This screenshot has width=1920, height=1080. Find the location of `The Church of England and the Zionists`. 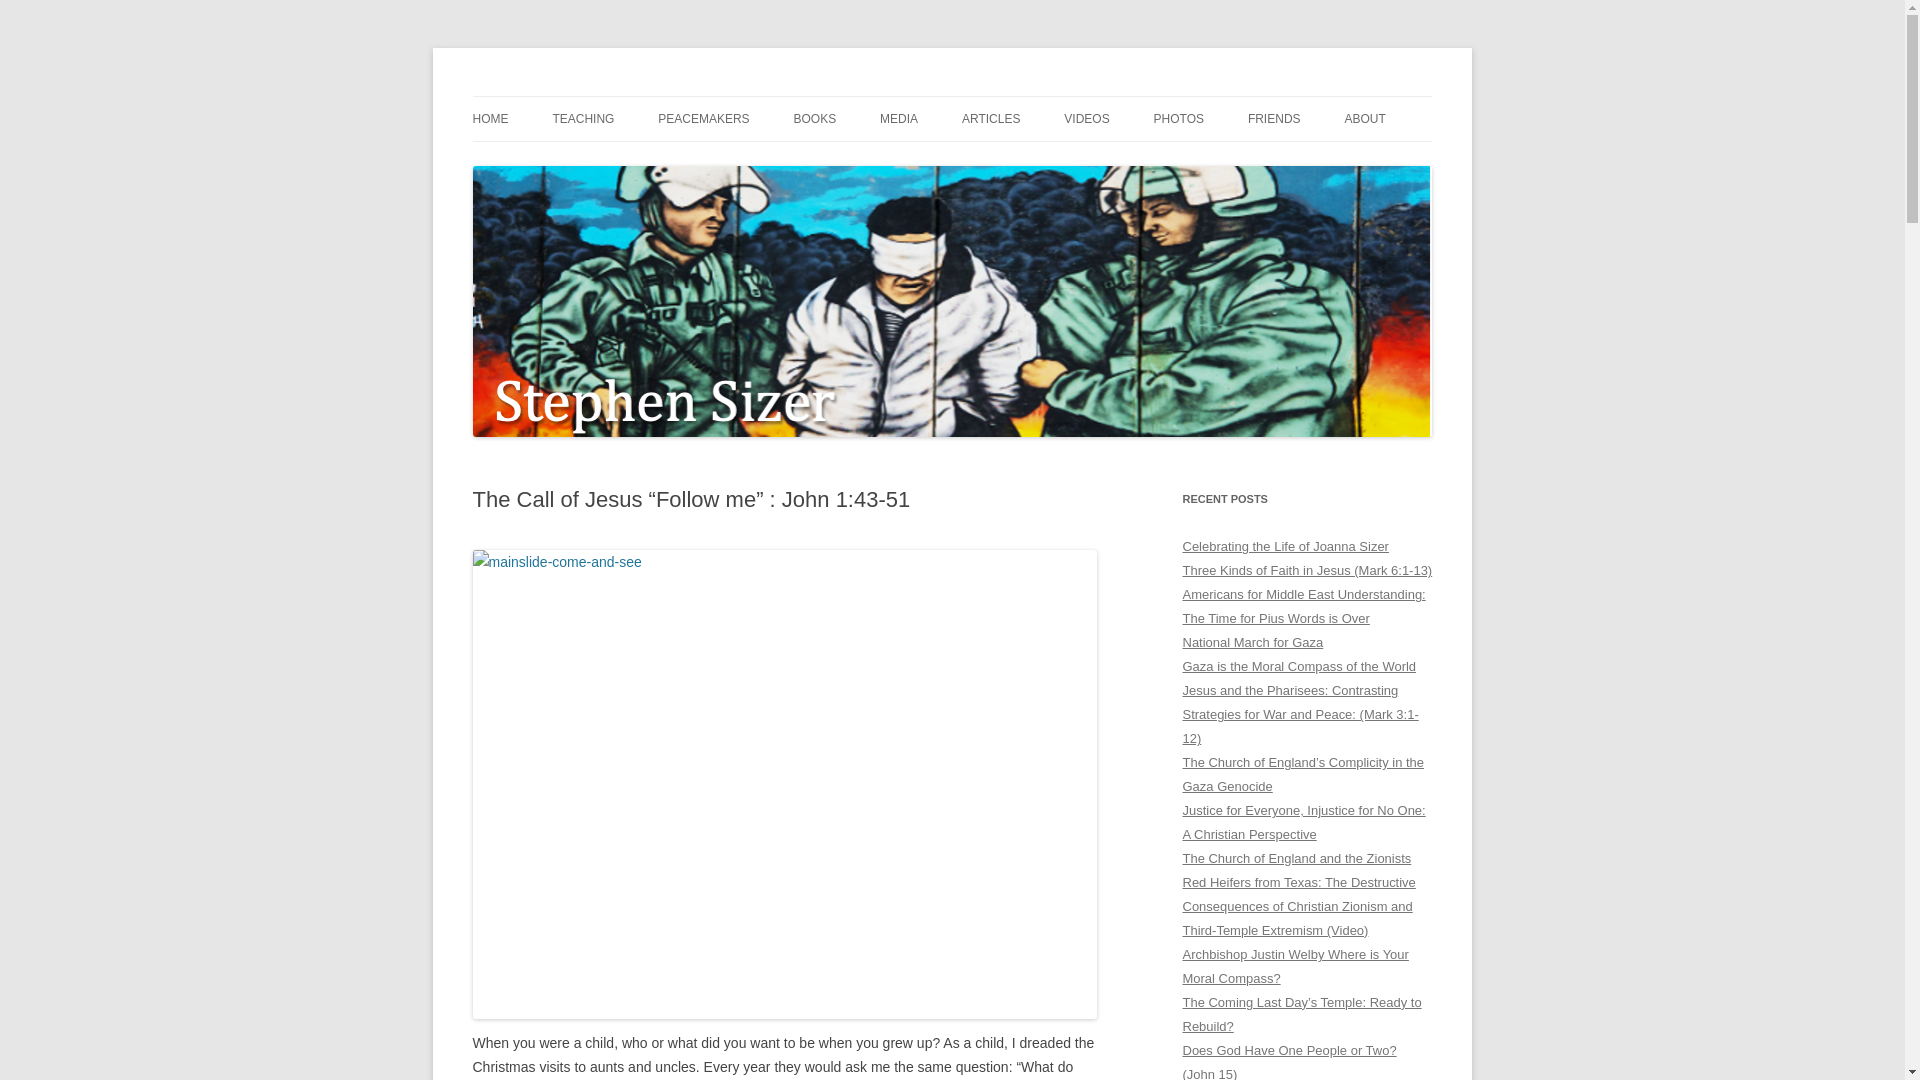

The Church of England and the Zionists is located at coordinates (1296, 858).